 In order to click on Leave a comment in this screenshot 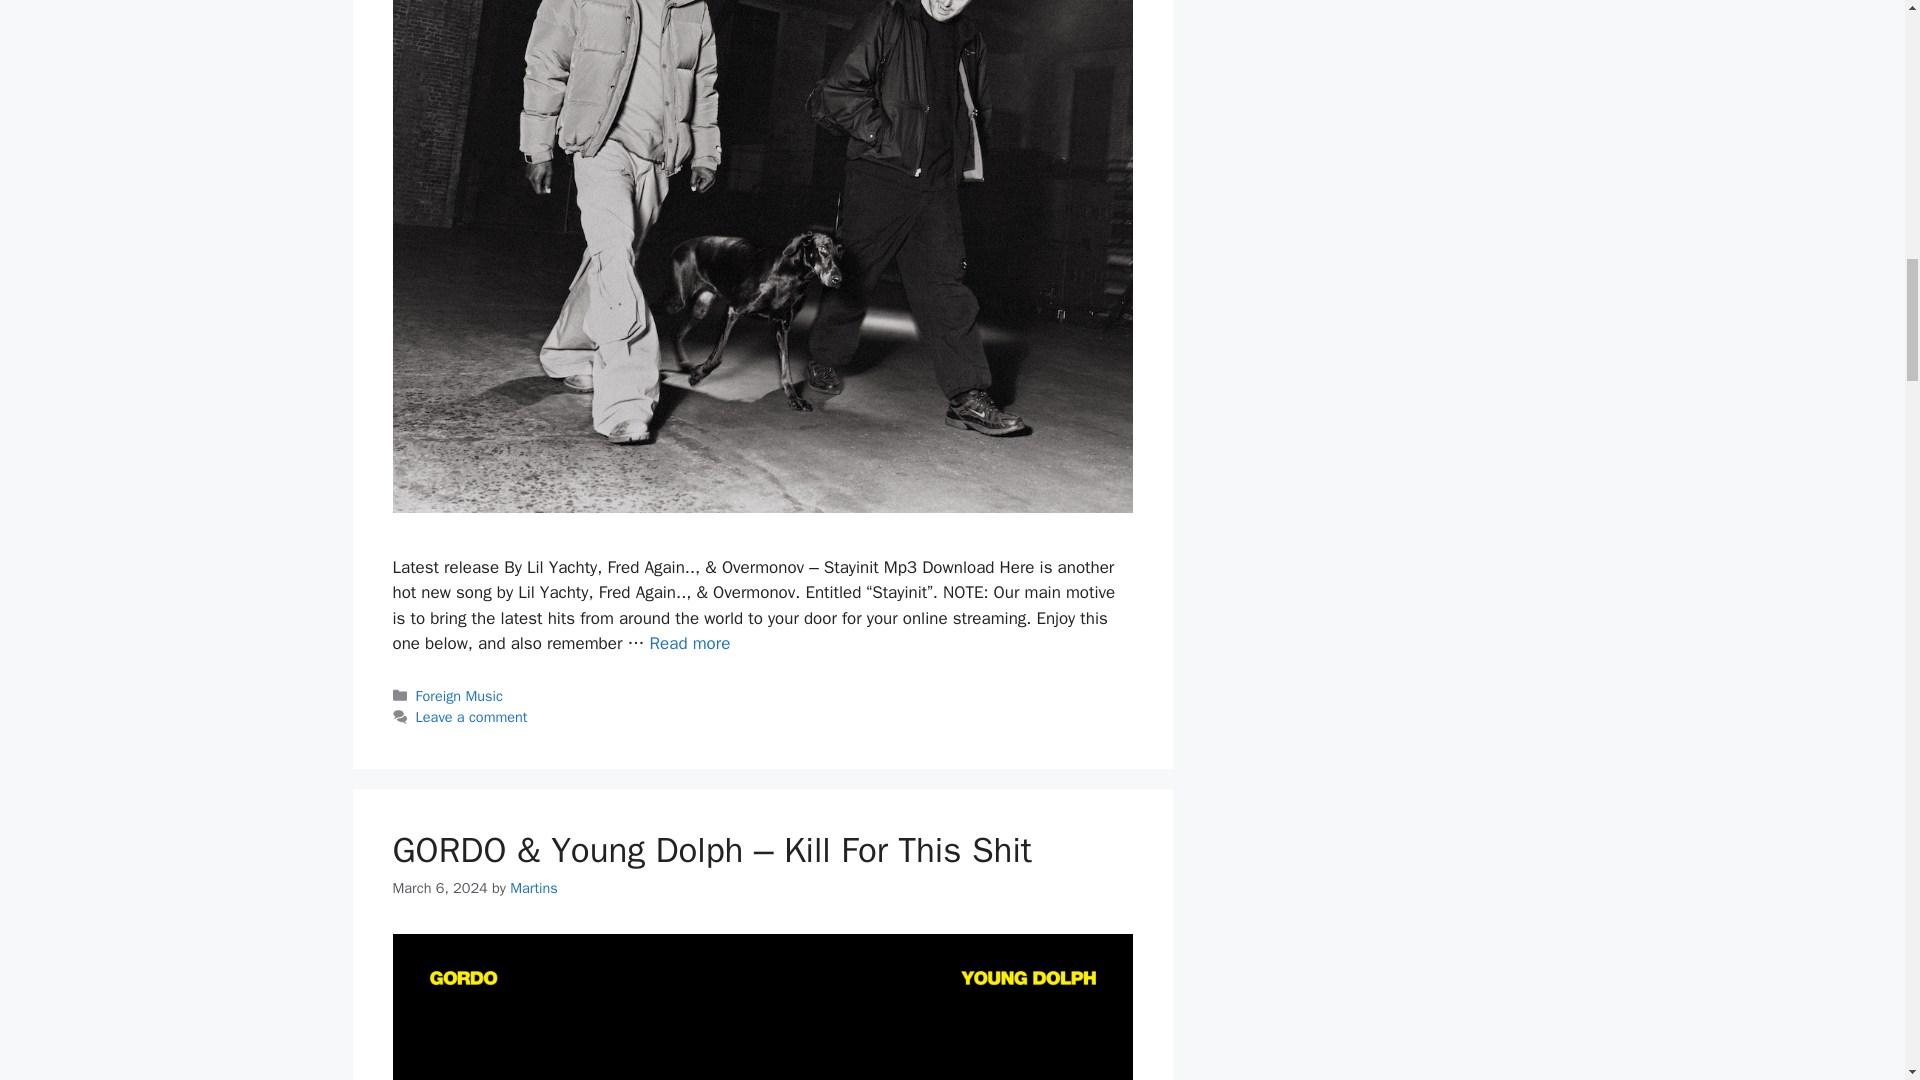, I will do `click(472, 716)`.